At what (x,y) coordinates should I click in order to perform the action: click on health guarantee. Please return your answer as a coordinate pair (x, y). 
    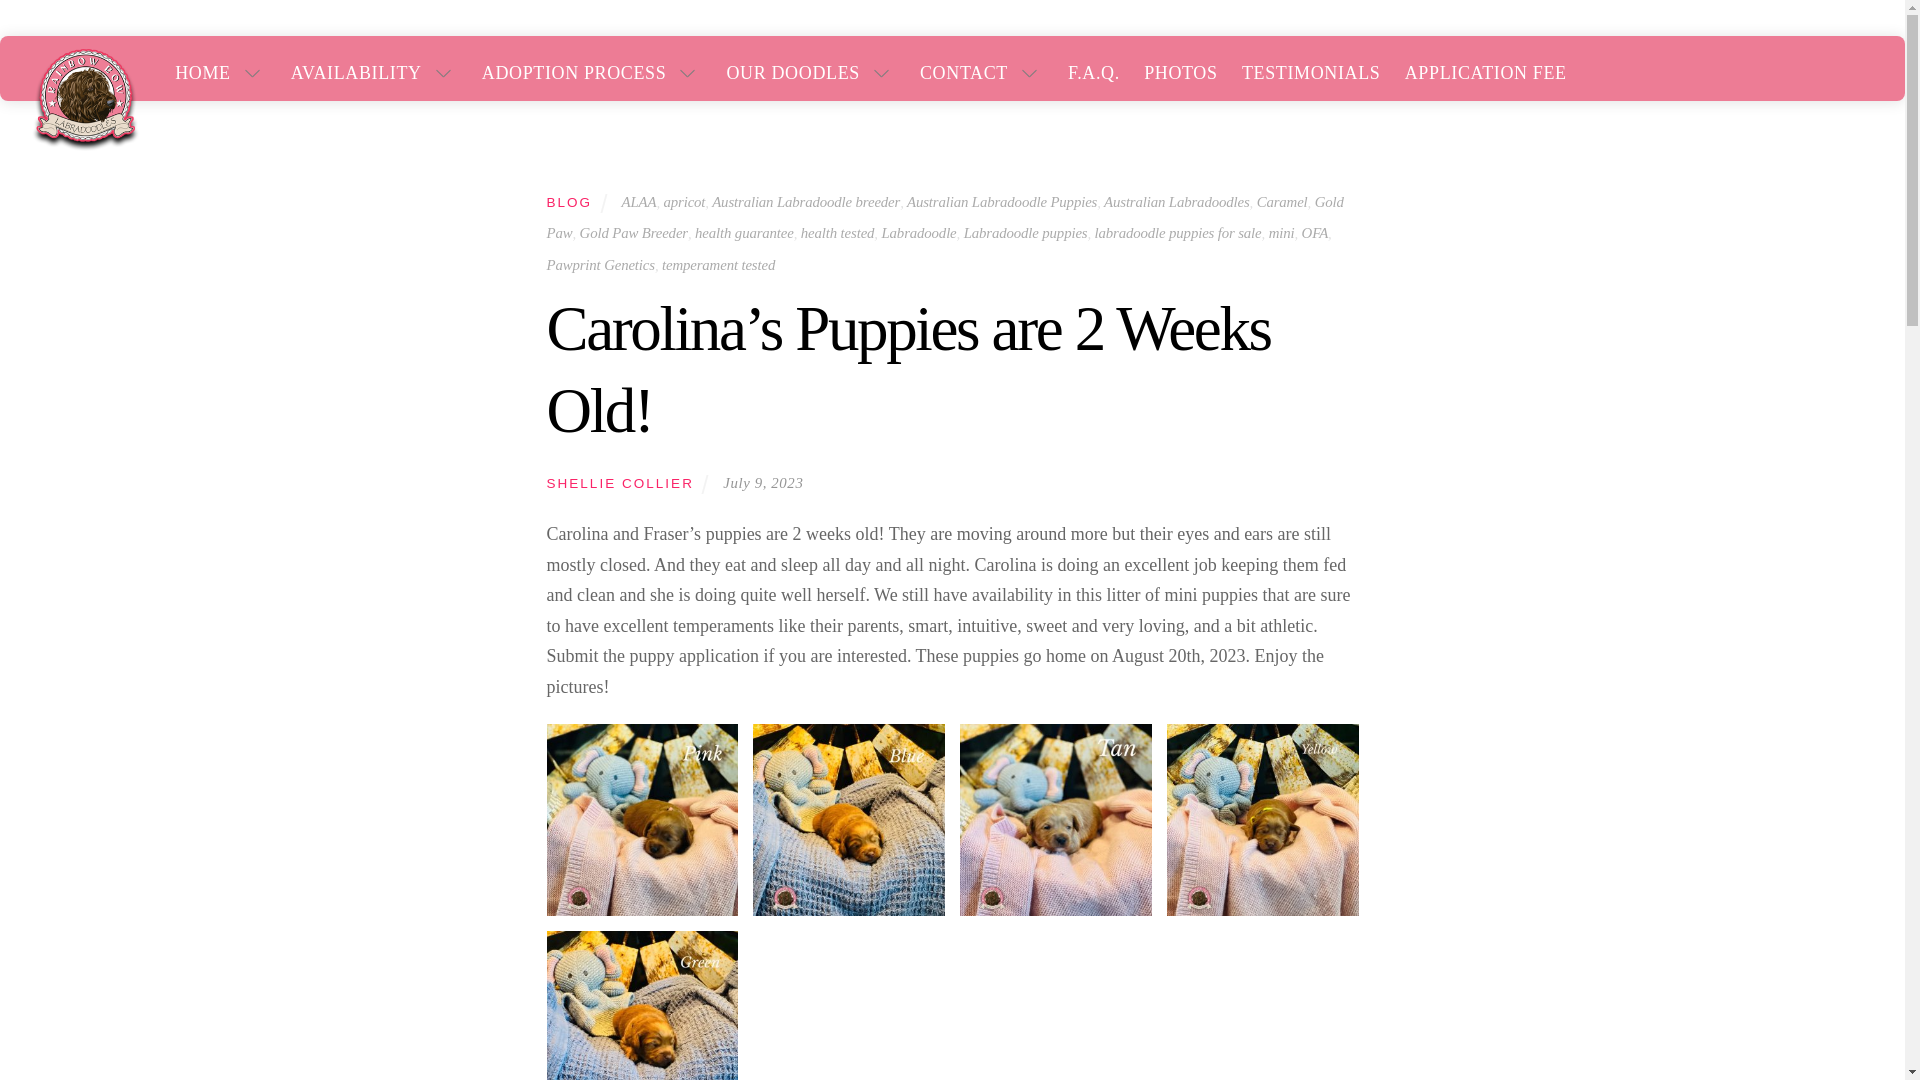
    Looking at the image, I should click on (744, 232).